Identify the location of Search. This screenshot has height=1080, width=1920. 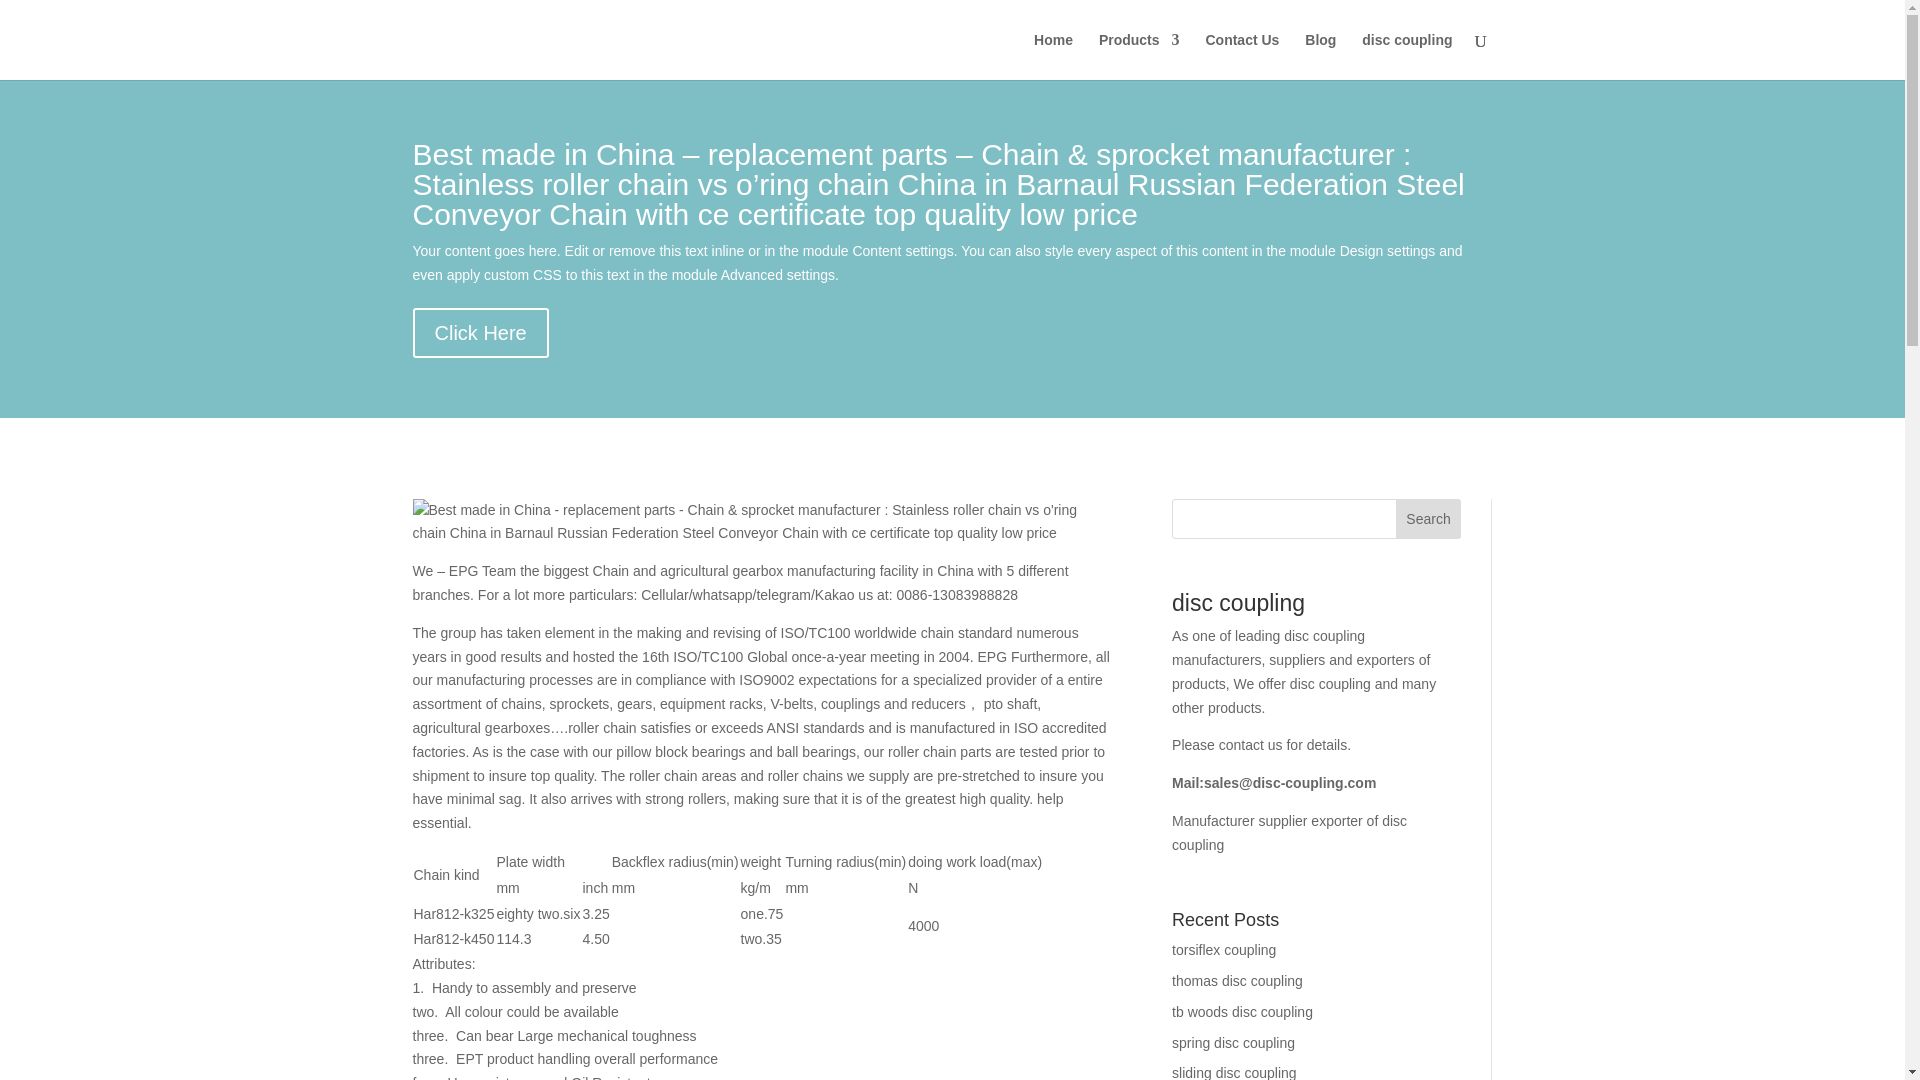
(1428, 518).